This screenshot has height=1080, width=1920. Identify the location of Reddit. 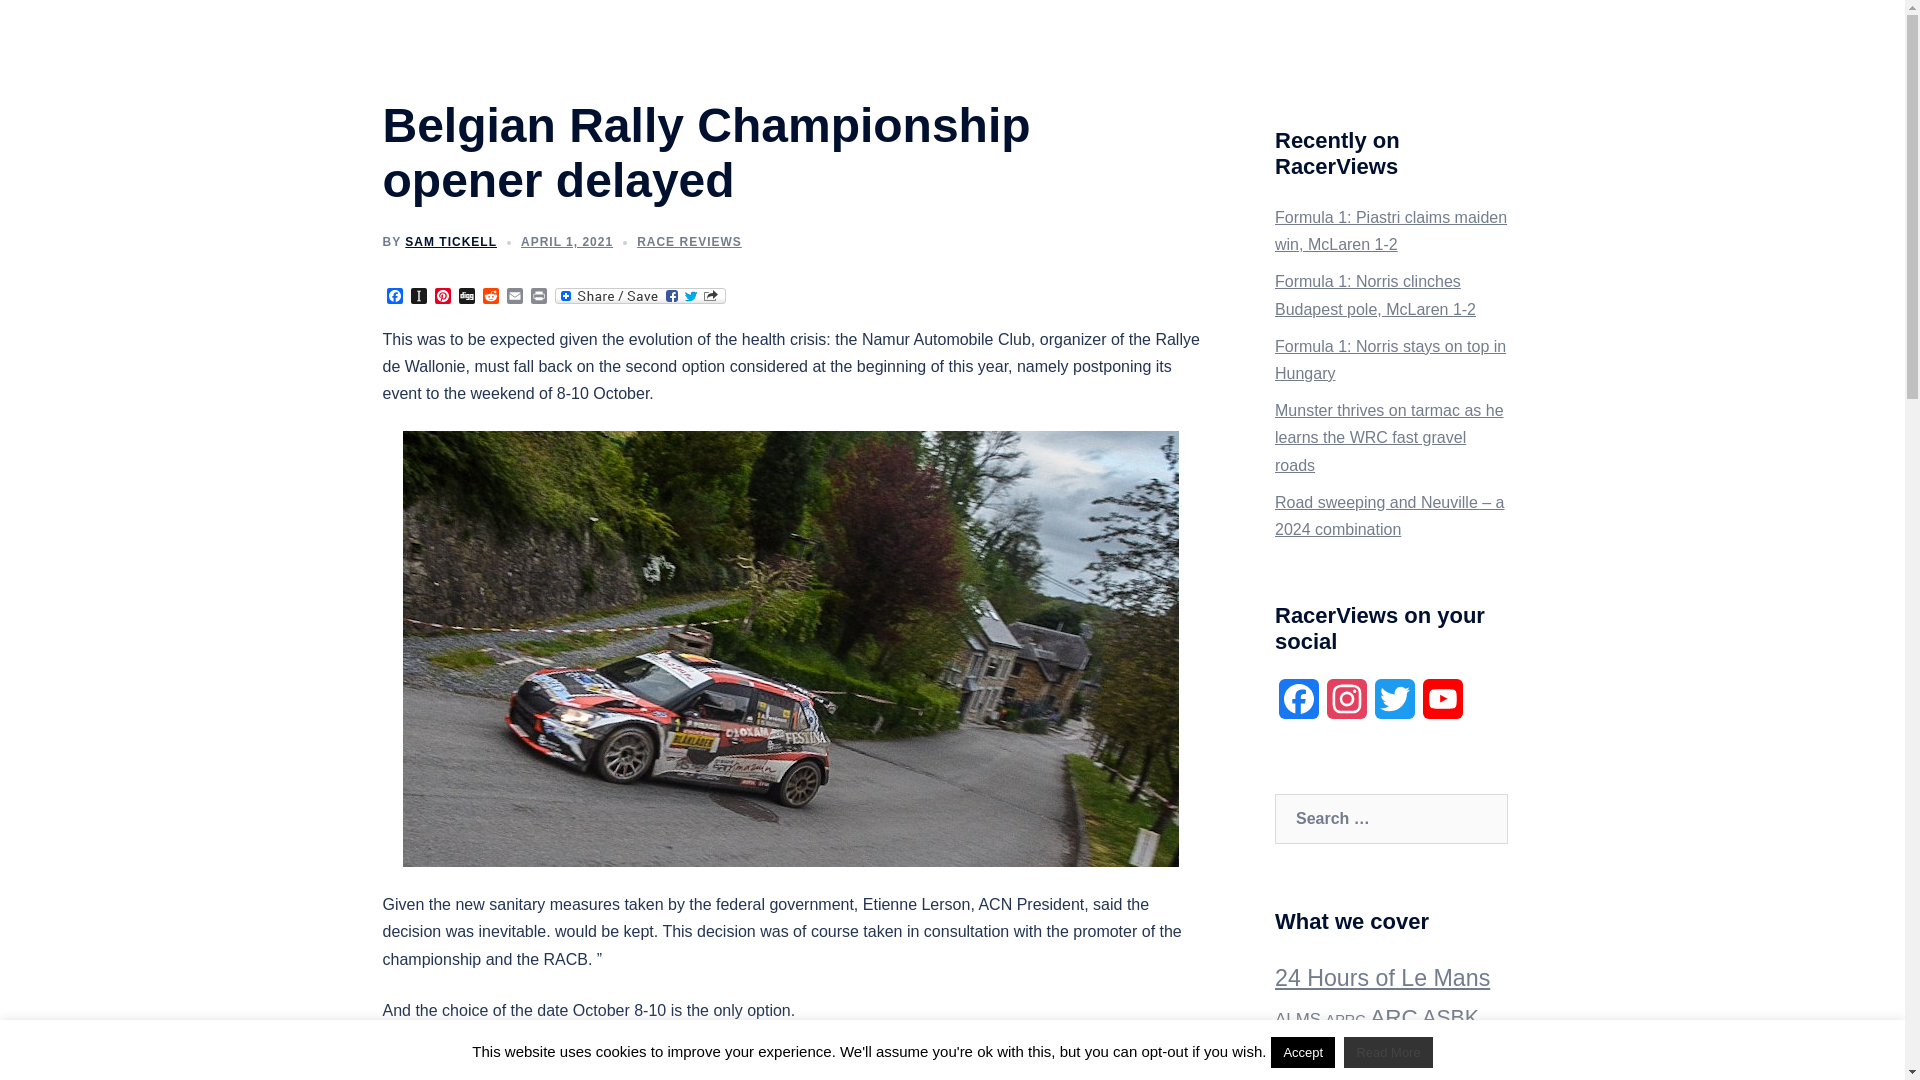
(490, 297).